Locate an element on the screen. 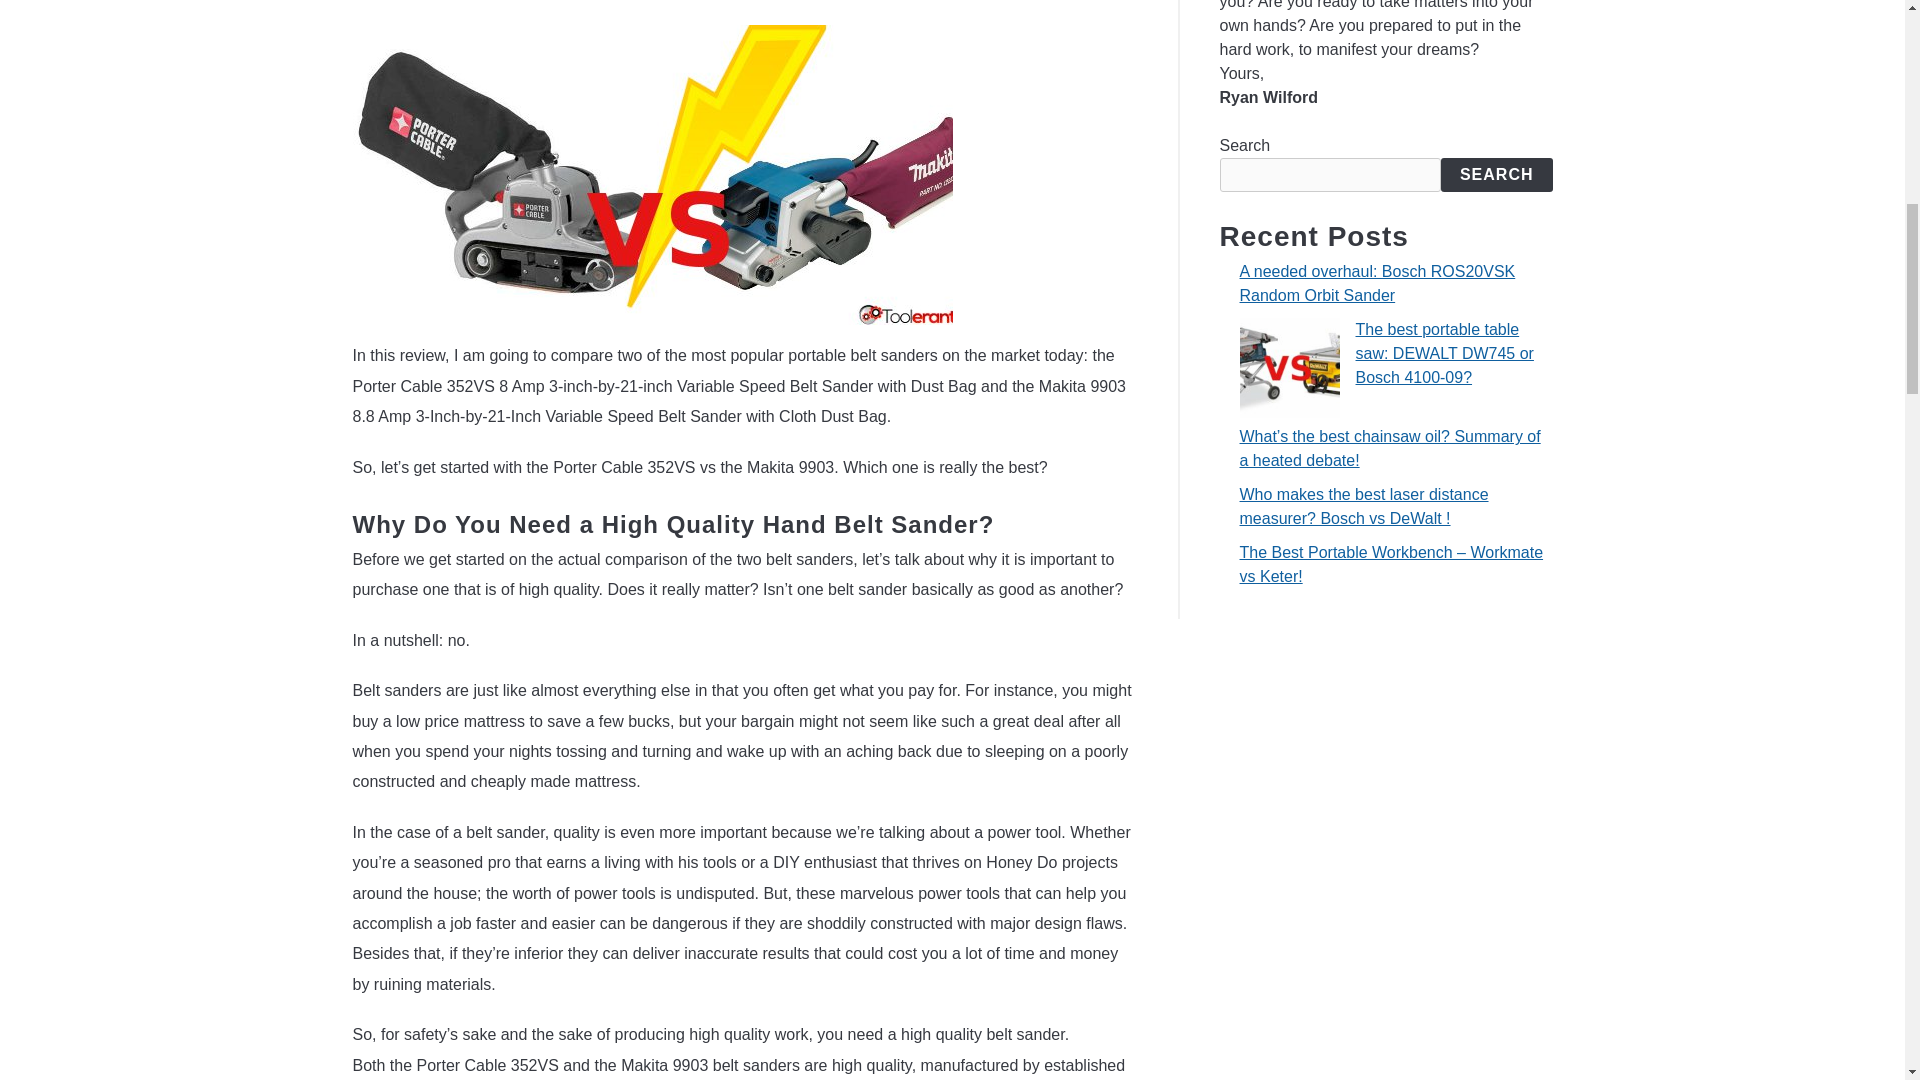  A needed overhaul: Bosch ROS20VSK Random Orbit Sander is located at coordinates (1378, 283).